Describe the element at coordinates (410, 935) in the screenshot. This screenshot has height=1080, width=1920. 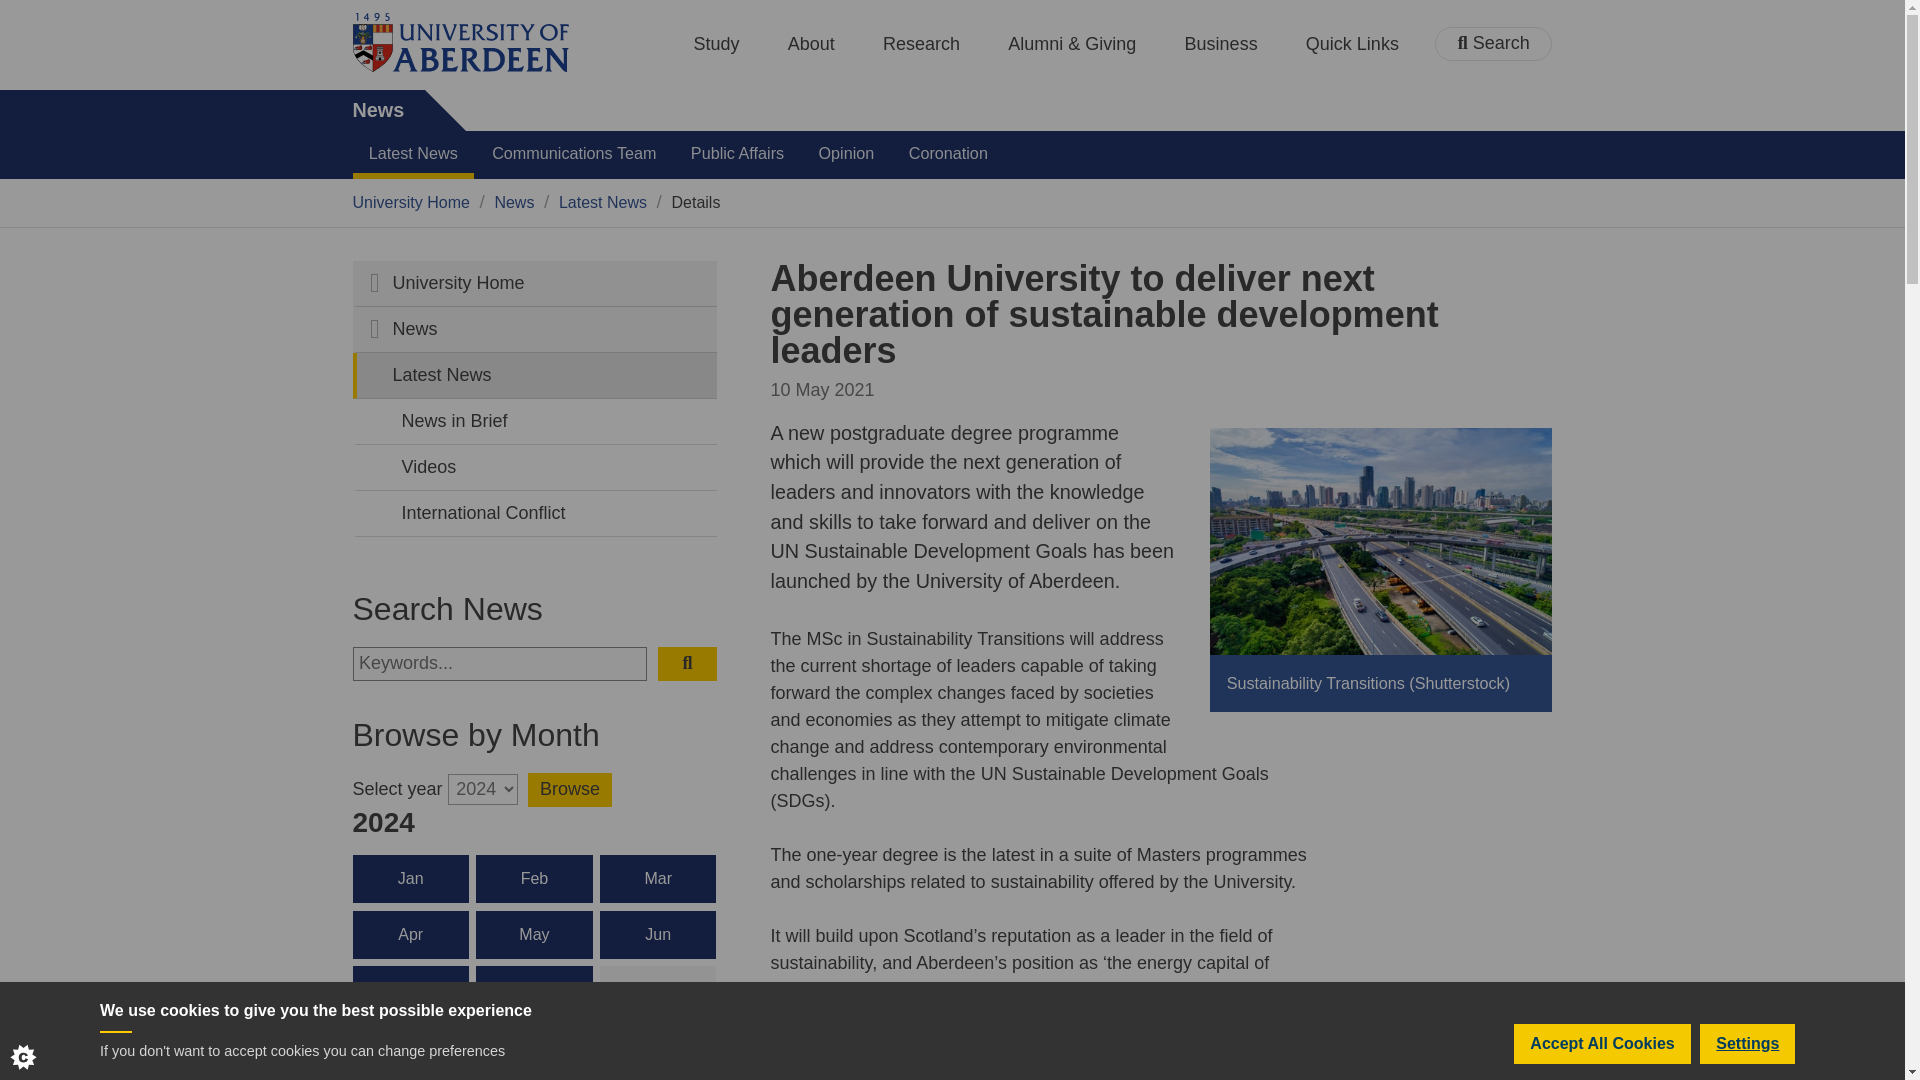
I see `View items for April 2024` at that location.